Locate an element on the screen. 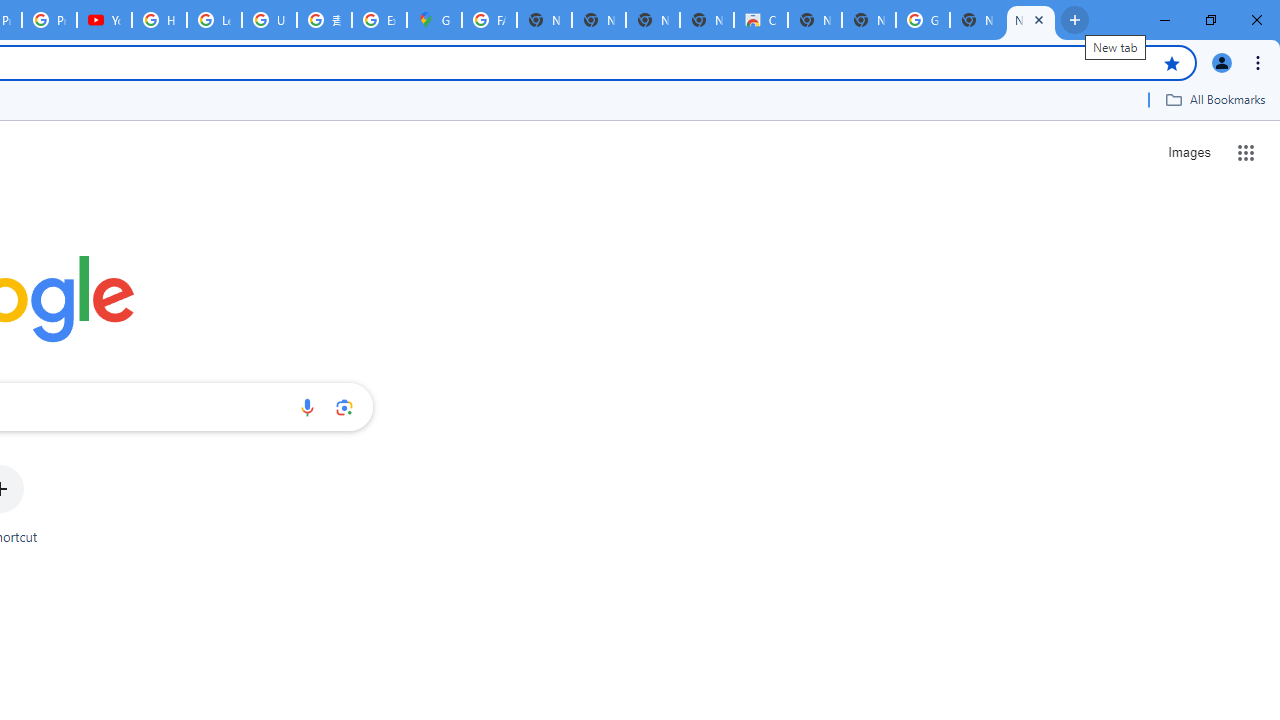  Google Images is located at coordinates (922, 20).